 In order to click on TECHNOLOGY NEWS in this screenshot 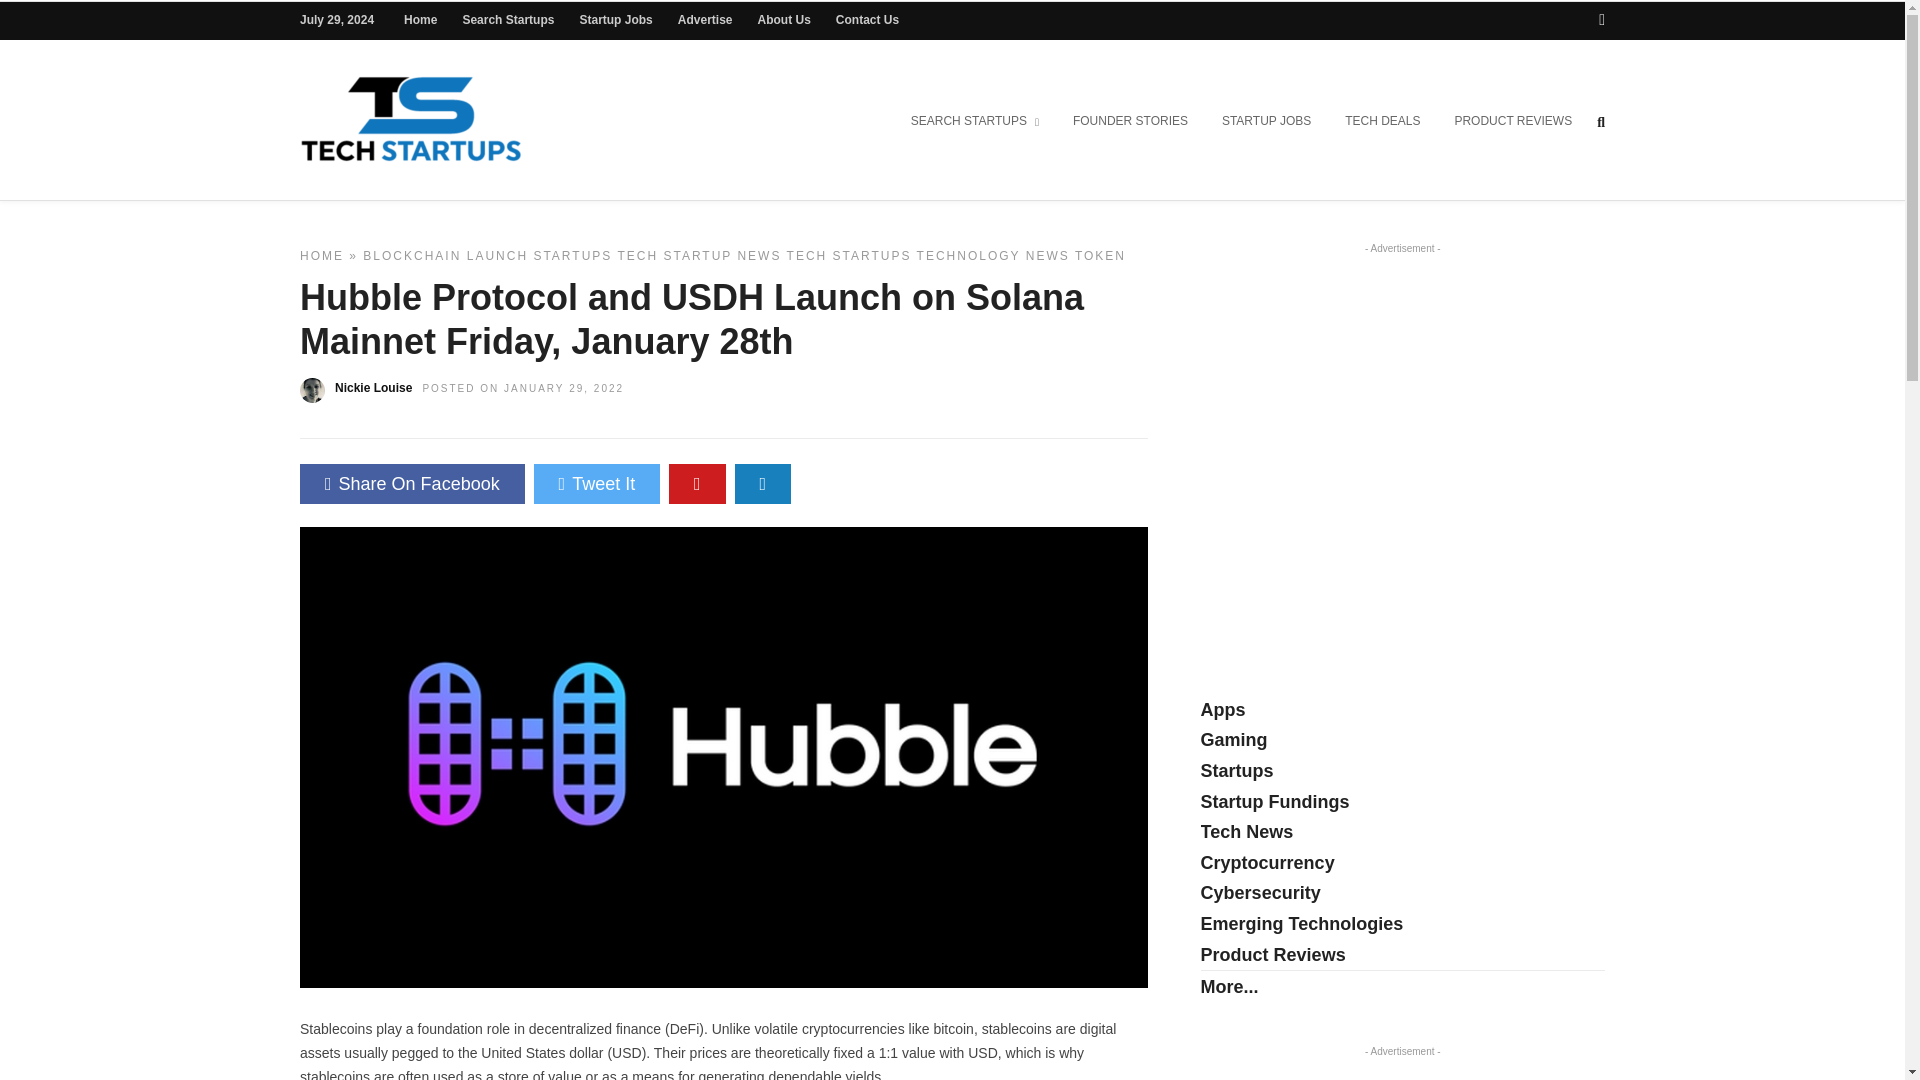, I will do `click(993, 256)`.